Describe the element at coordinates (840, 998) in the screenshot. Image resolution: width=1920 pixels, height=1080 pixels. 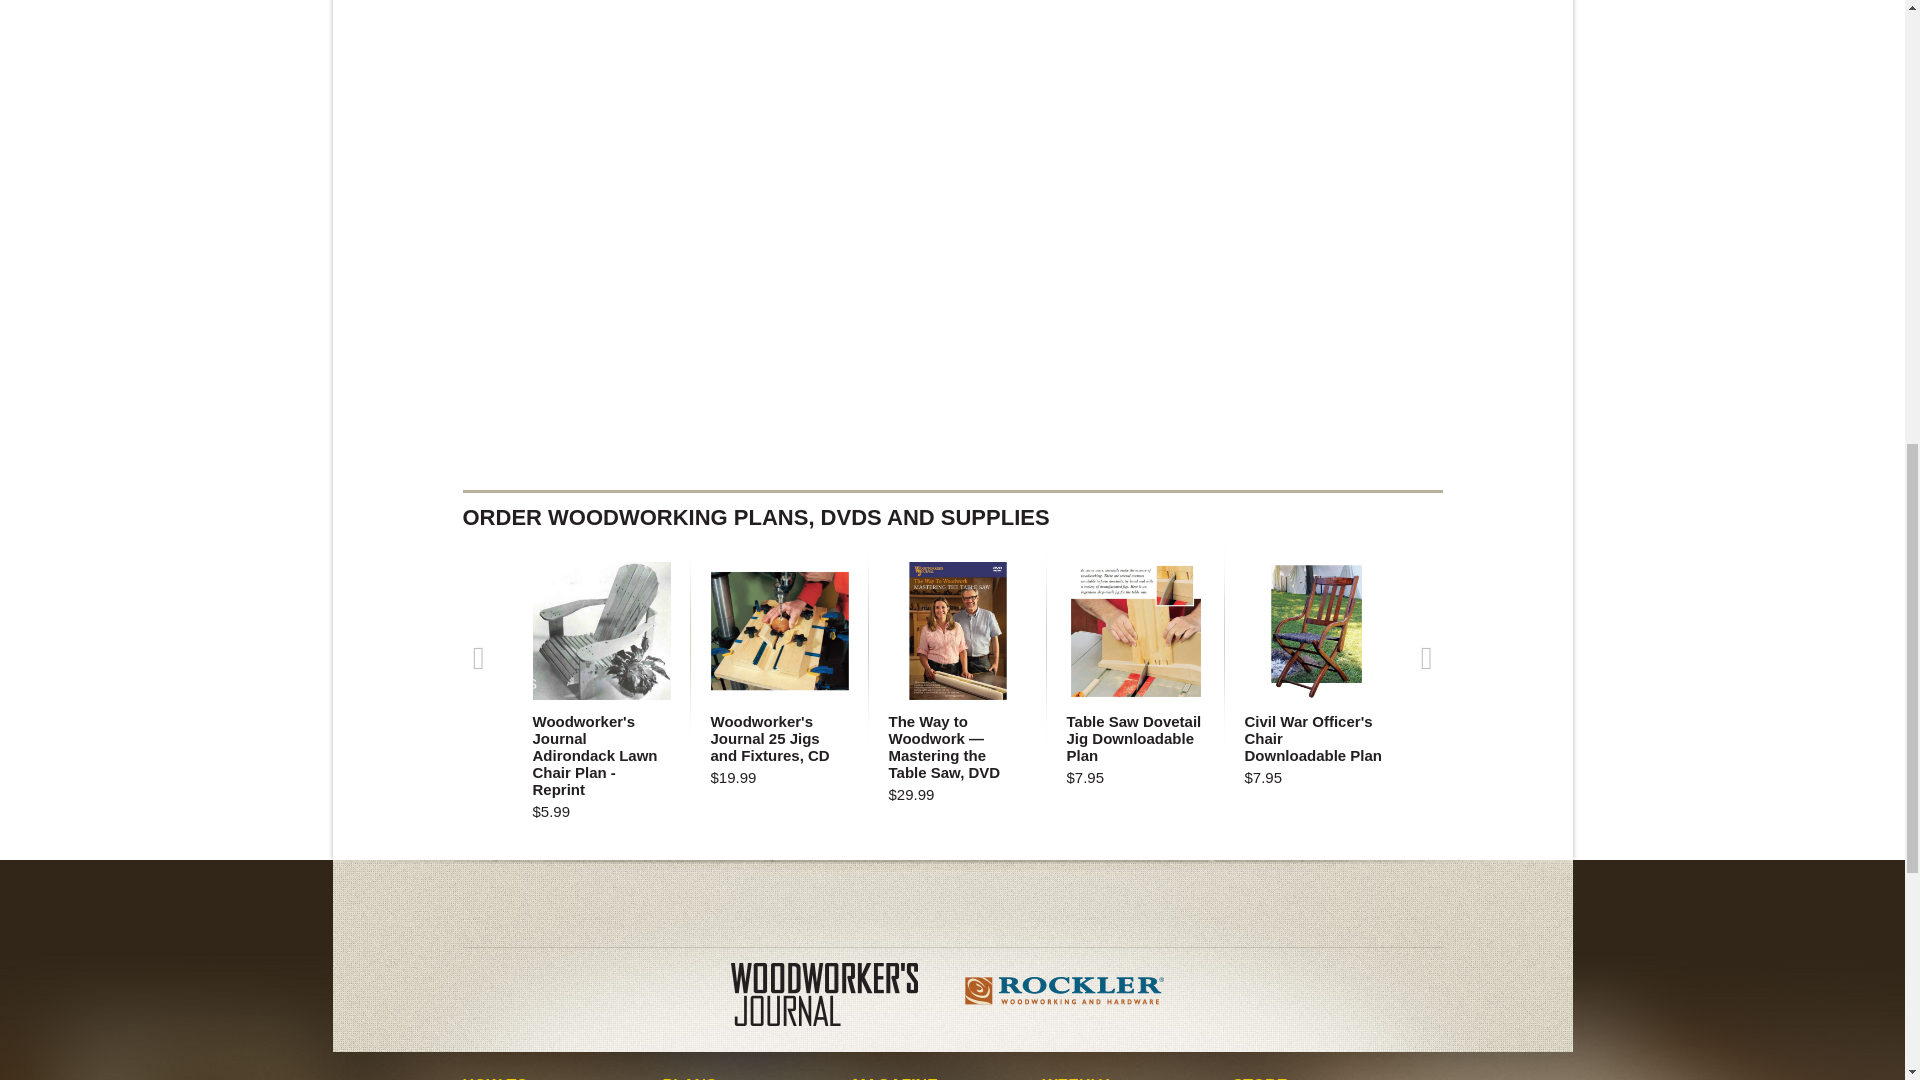
I see `Woodworker's Journal` at that location.